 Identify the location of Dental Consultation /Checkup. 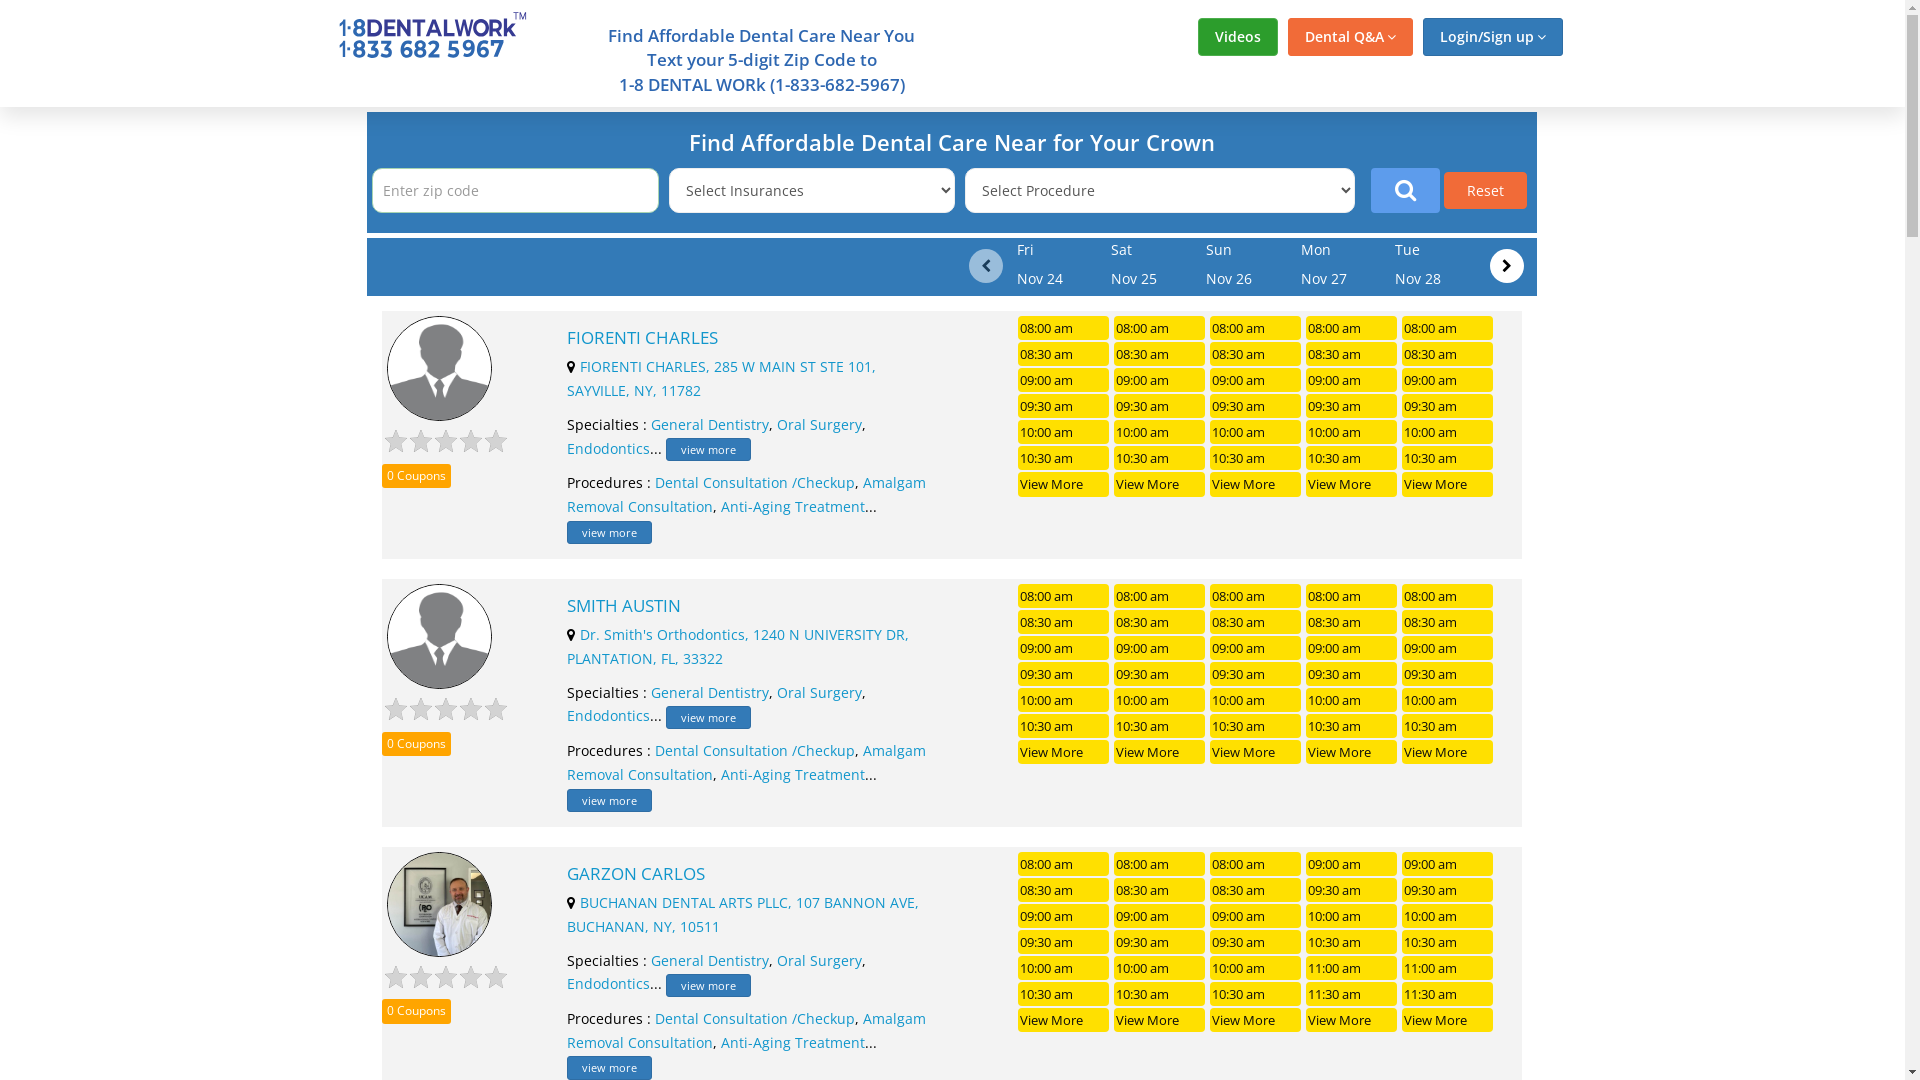
(755, 1018).